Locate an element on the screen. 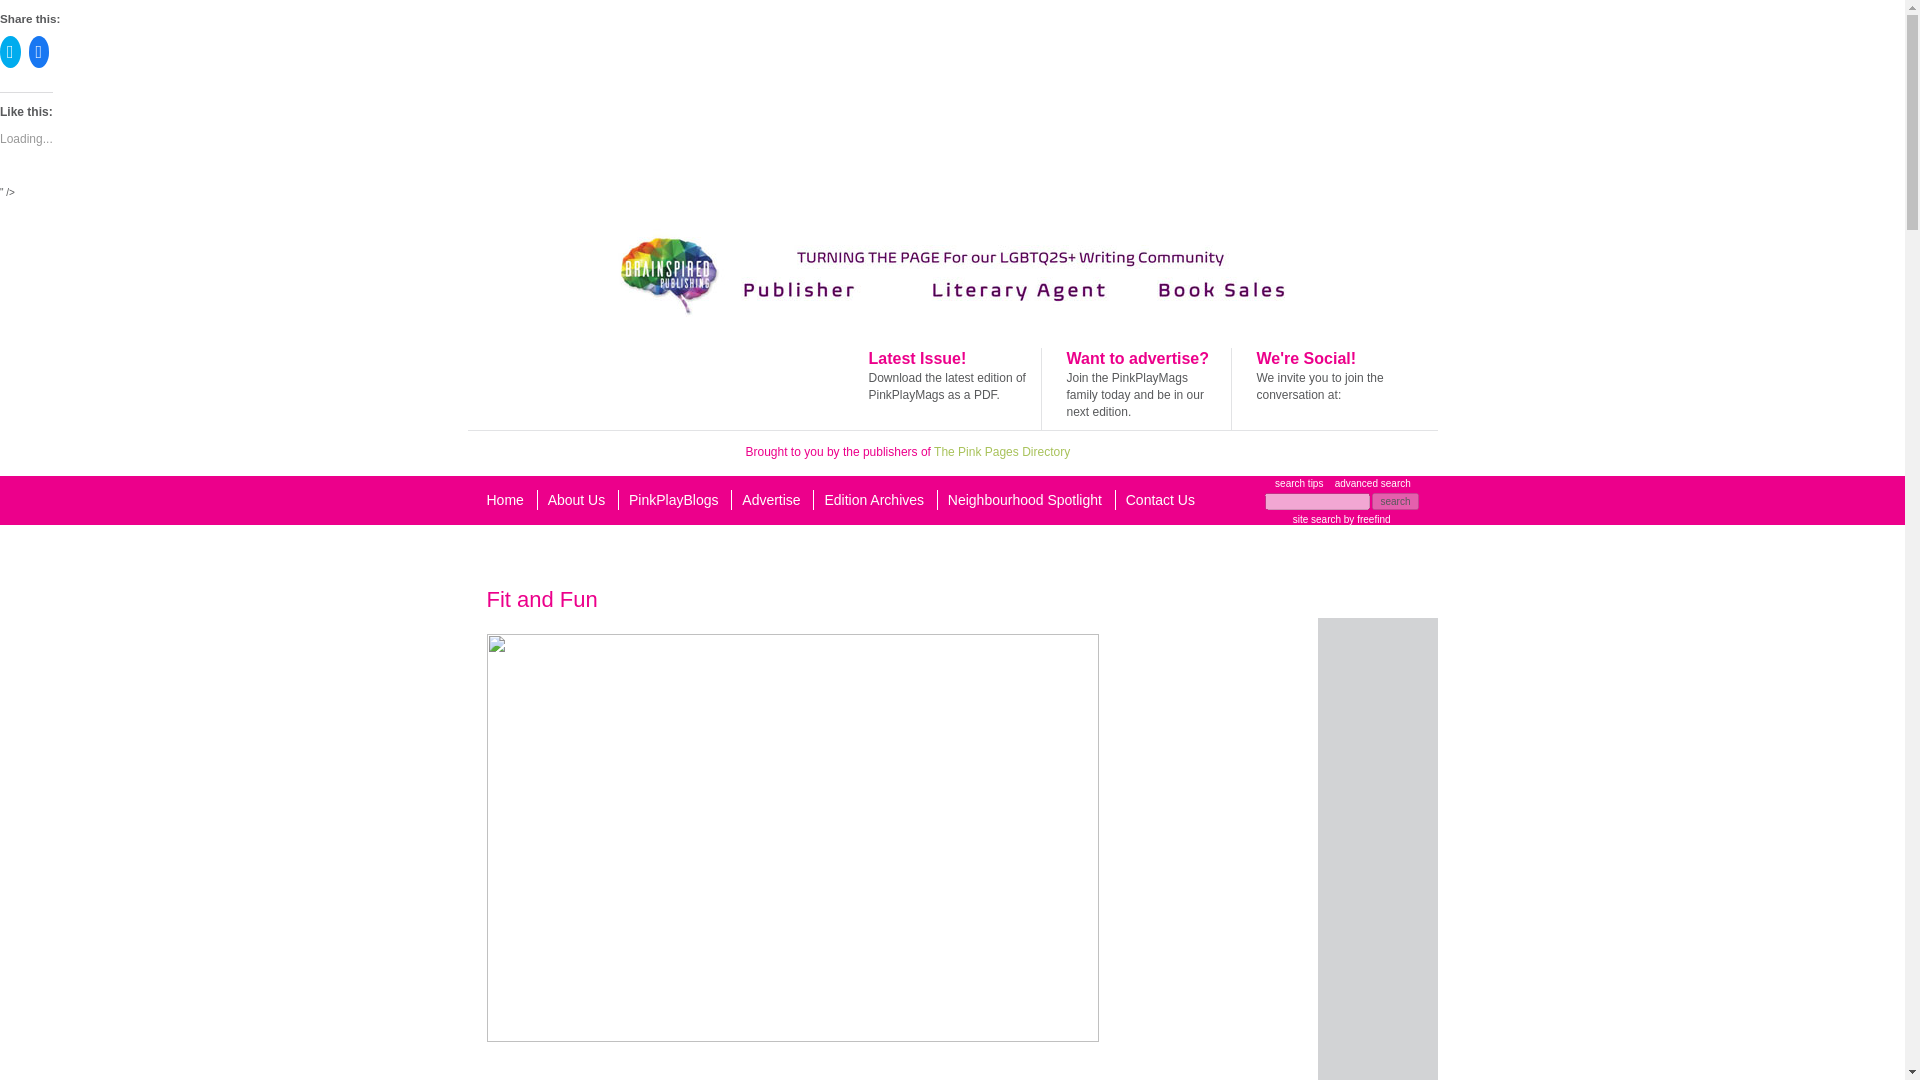 This screenshot has width=1920, height=1080. Advertise is located at coordinates (770, 500).